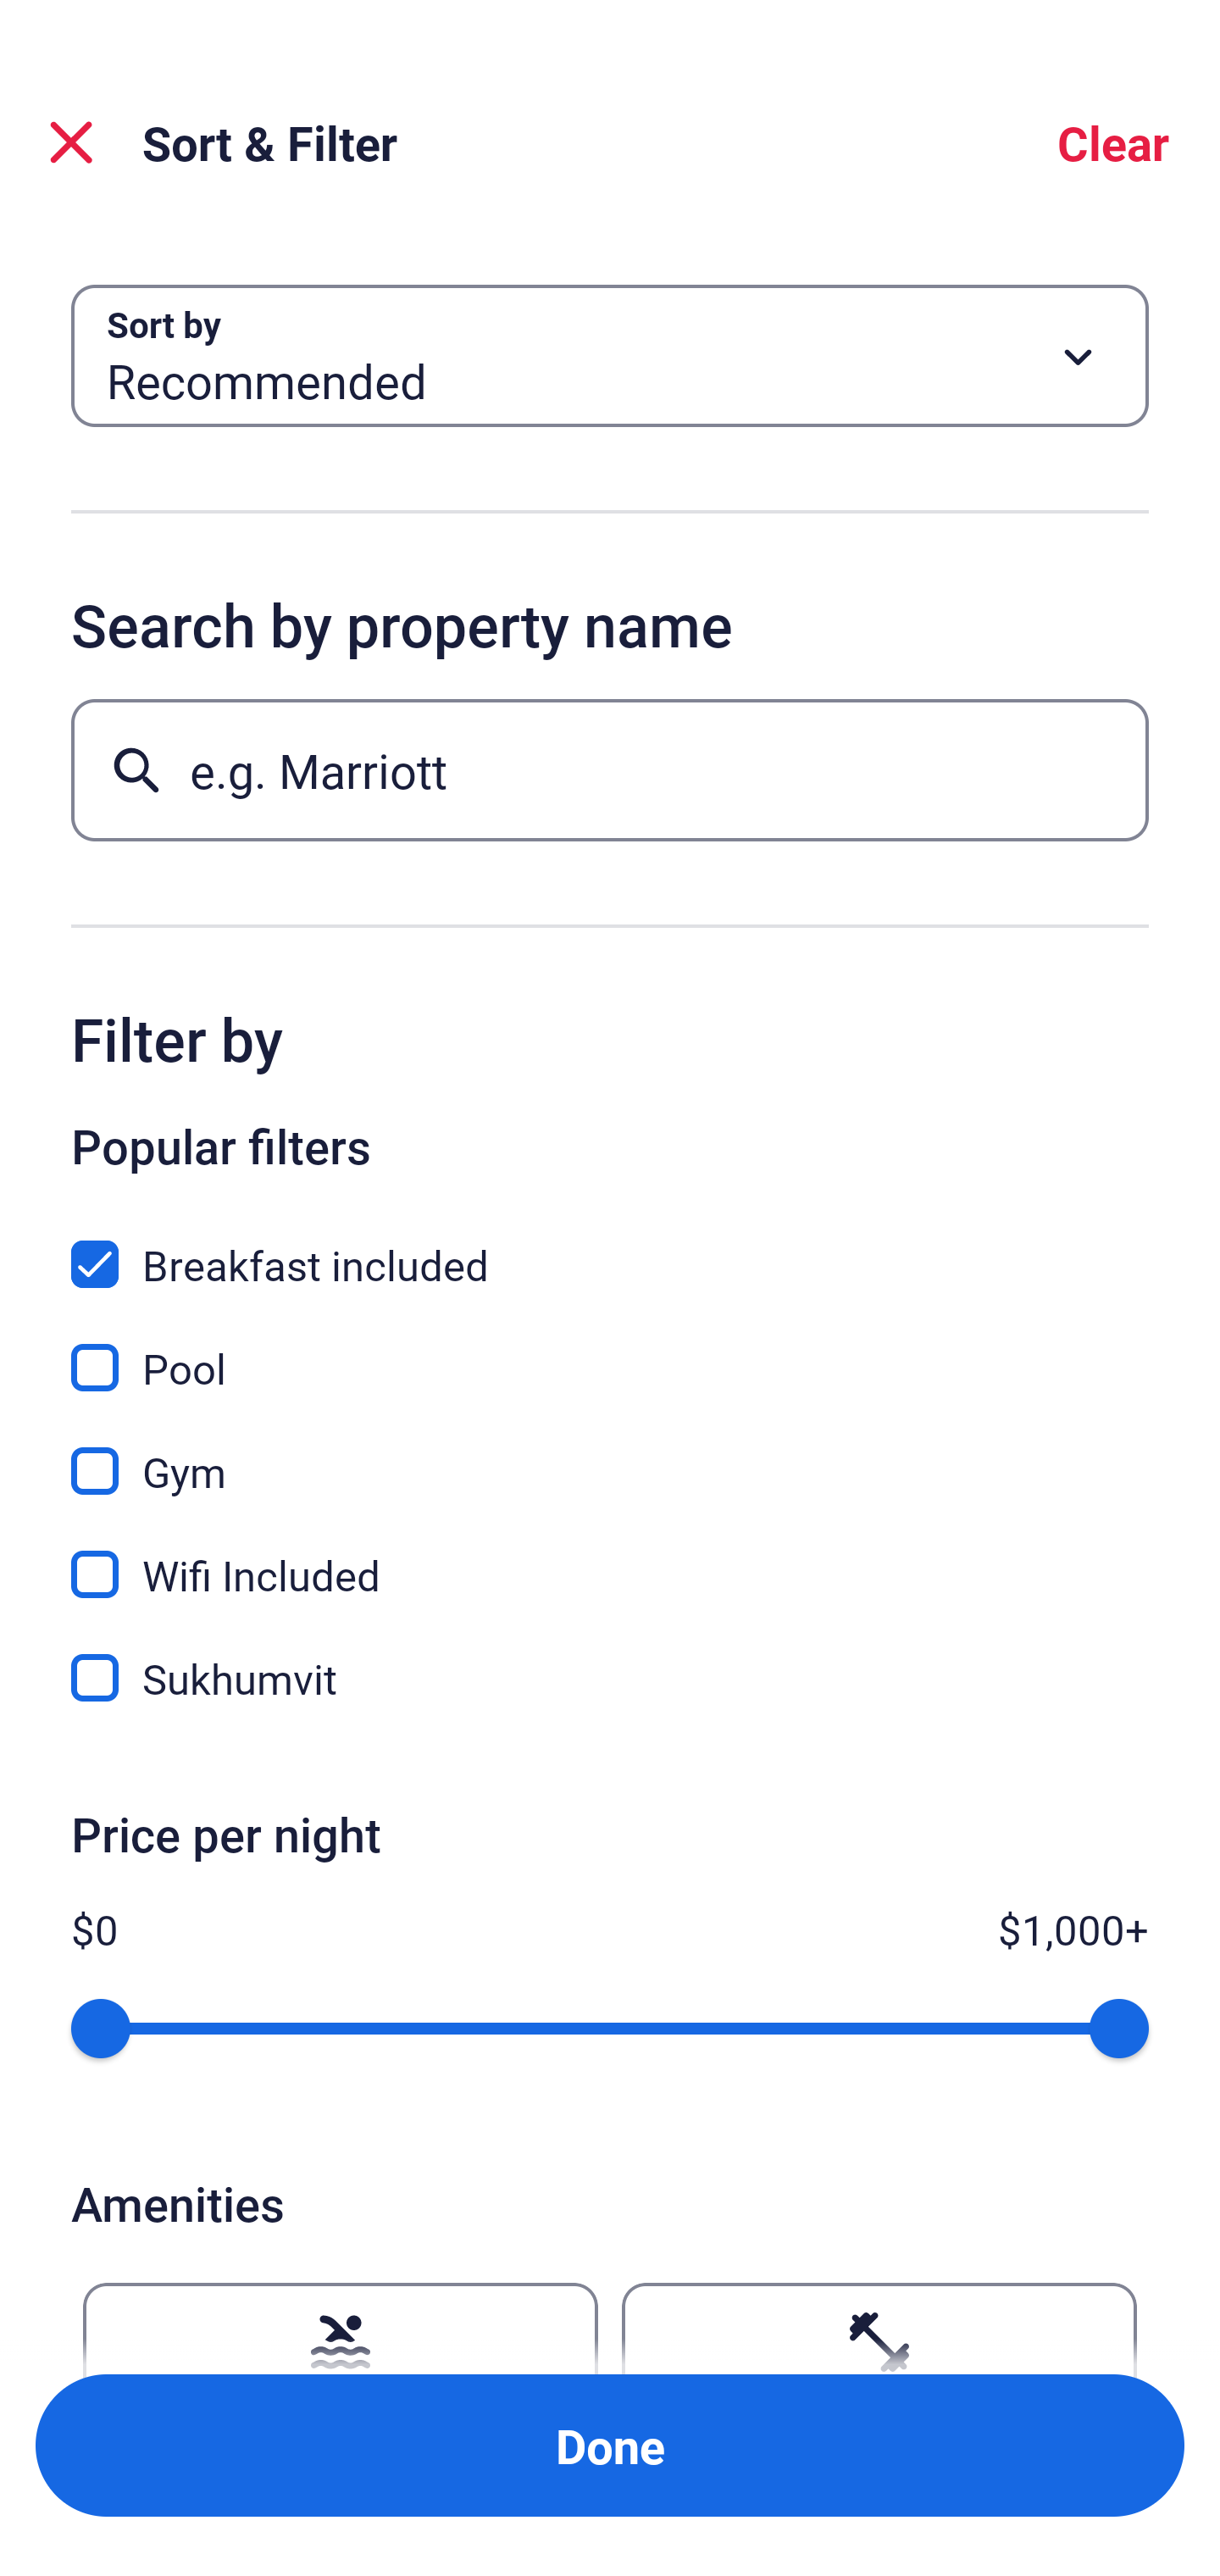 The width and height of the screenshot is (1220, 2576). I want to click on Sort by Button Recommended, so click(610, 356).